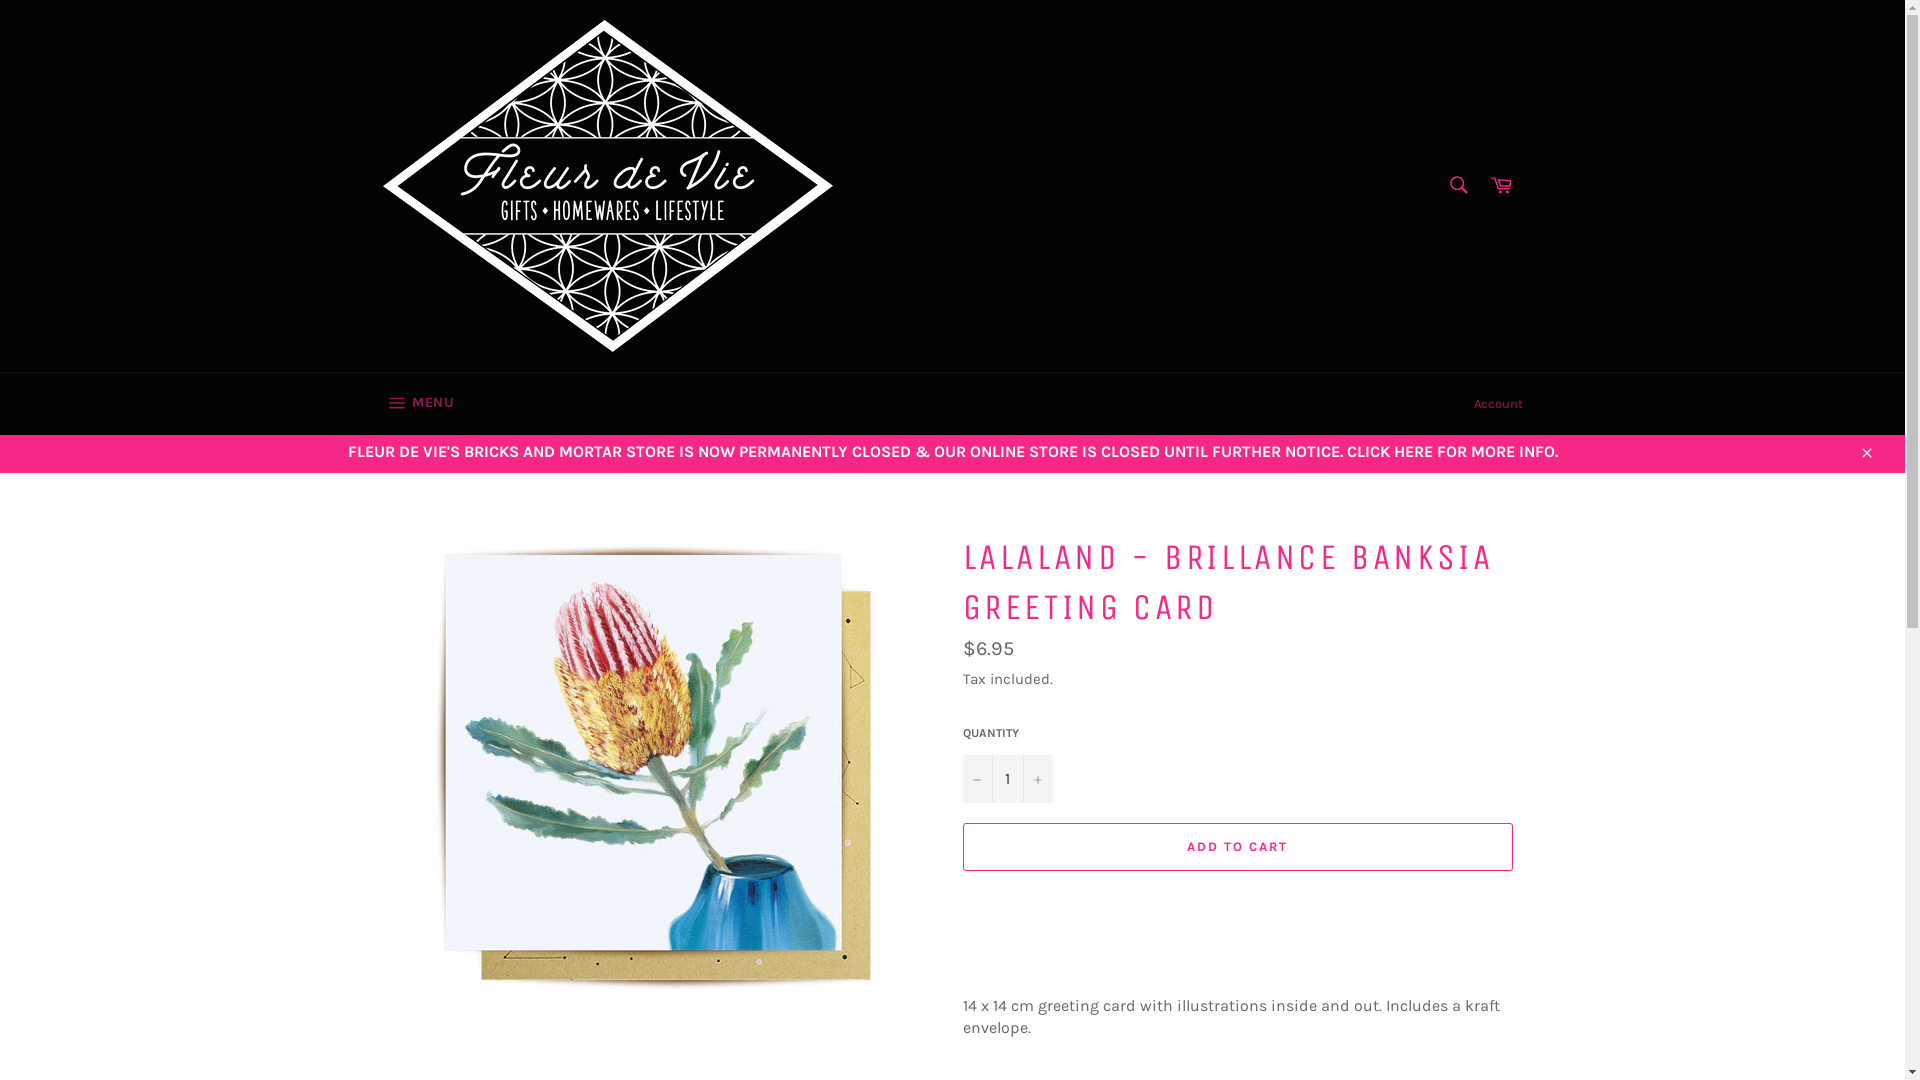 Image resolution: width=1920 pixels, height=1080 pixels. What do you see at coordinates (1237, 847) in the screenshot?
I see `ADD TO CART` at bounding box center [1237, 847].